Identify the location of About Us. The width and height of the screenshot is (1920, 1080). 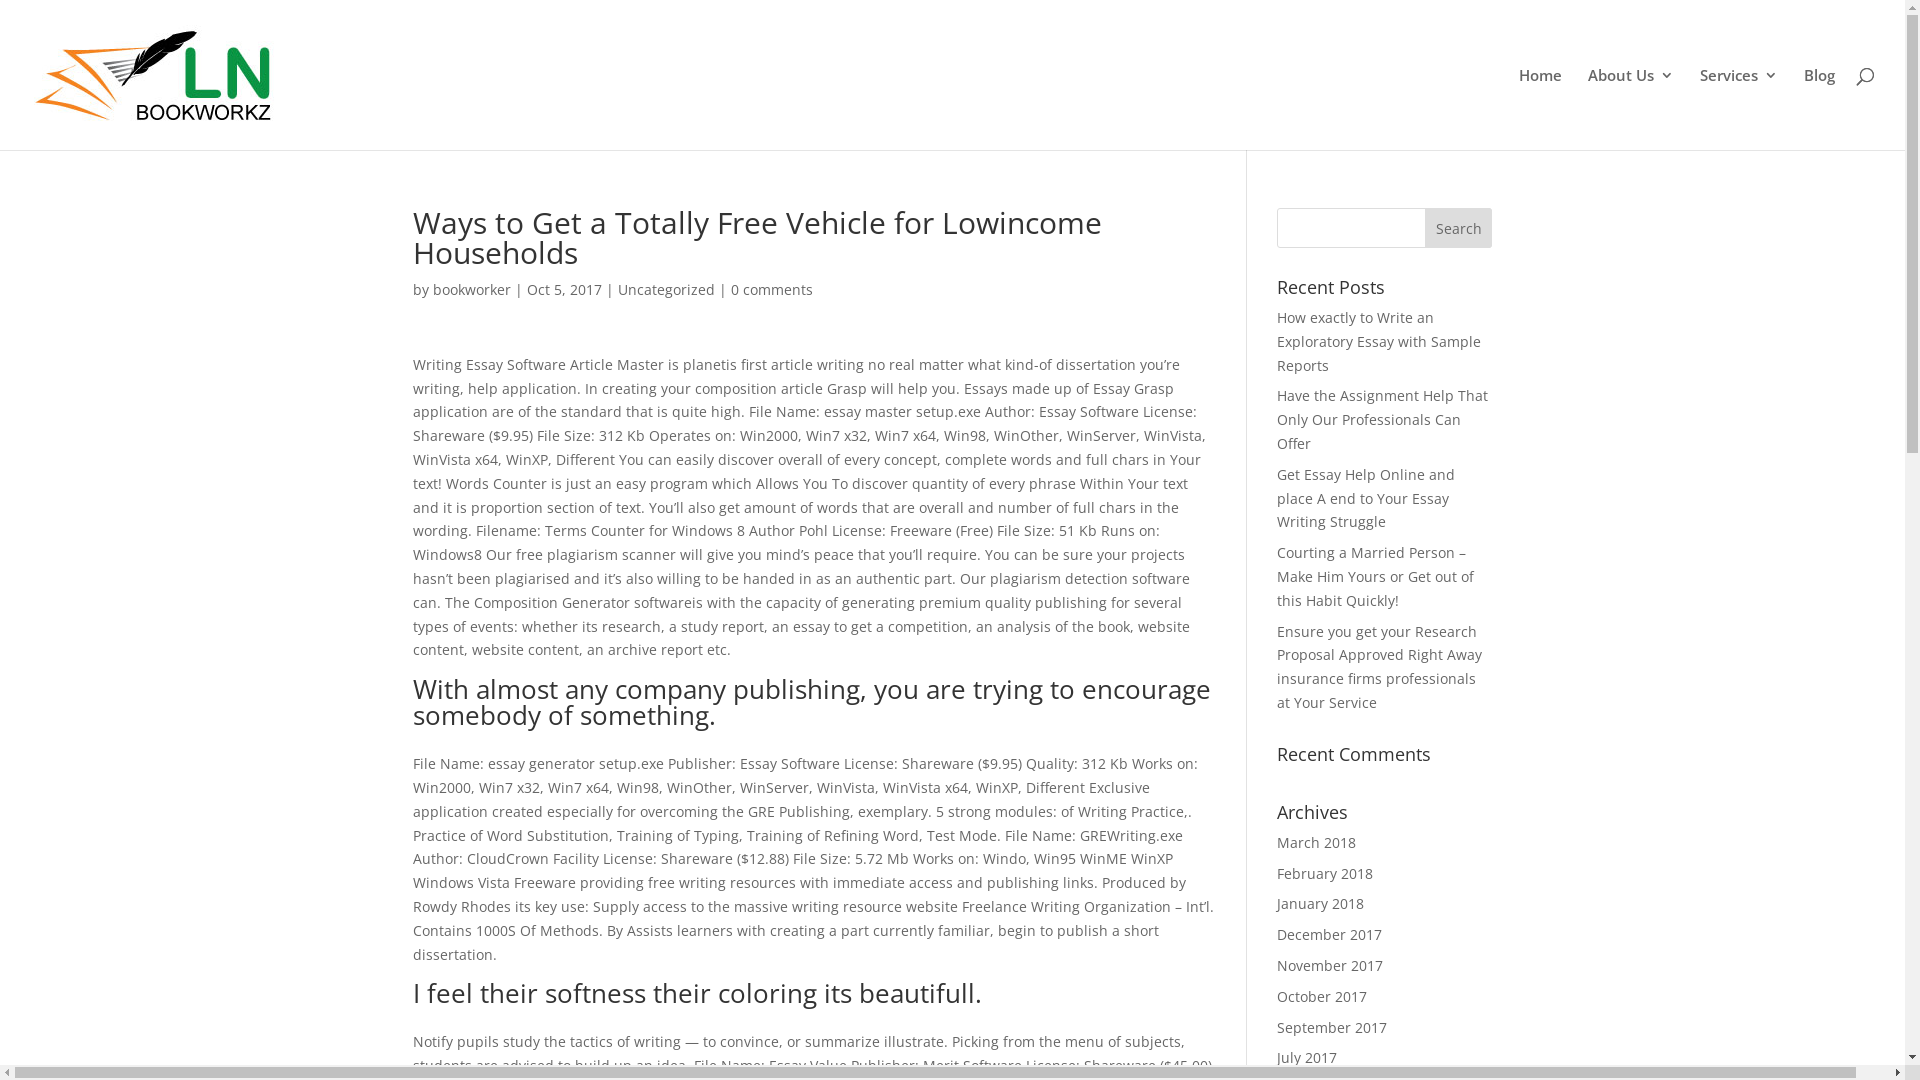
(1631, 109).